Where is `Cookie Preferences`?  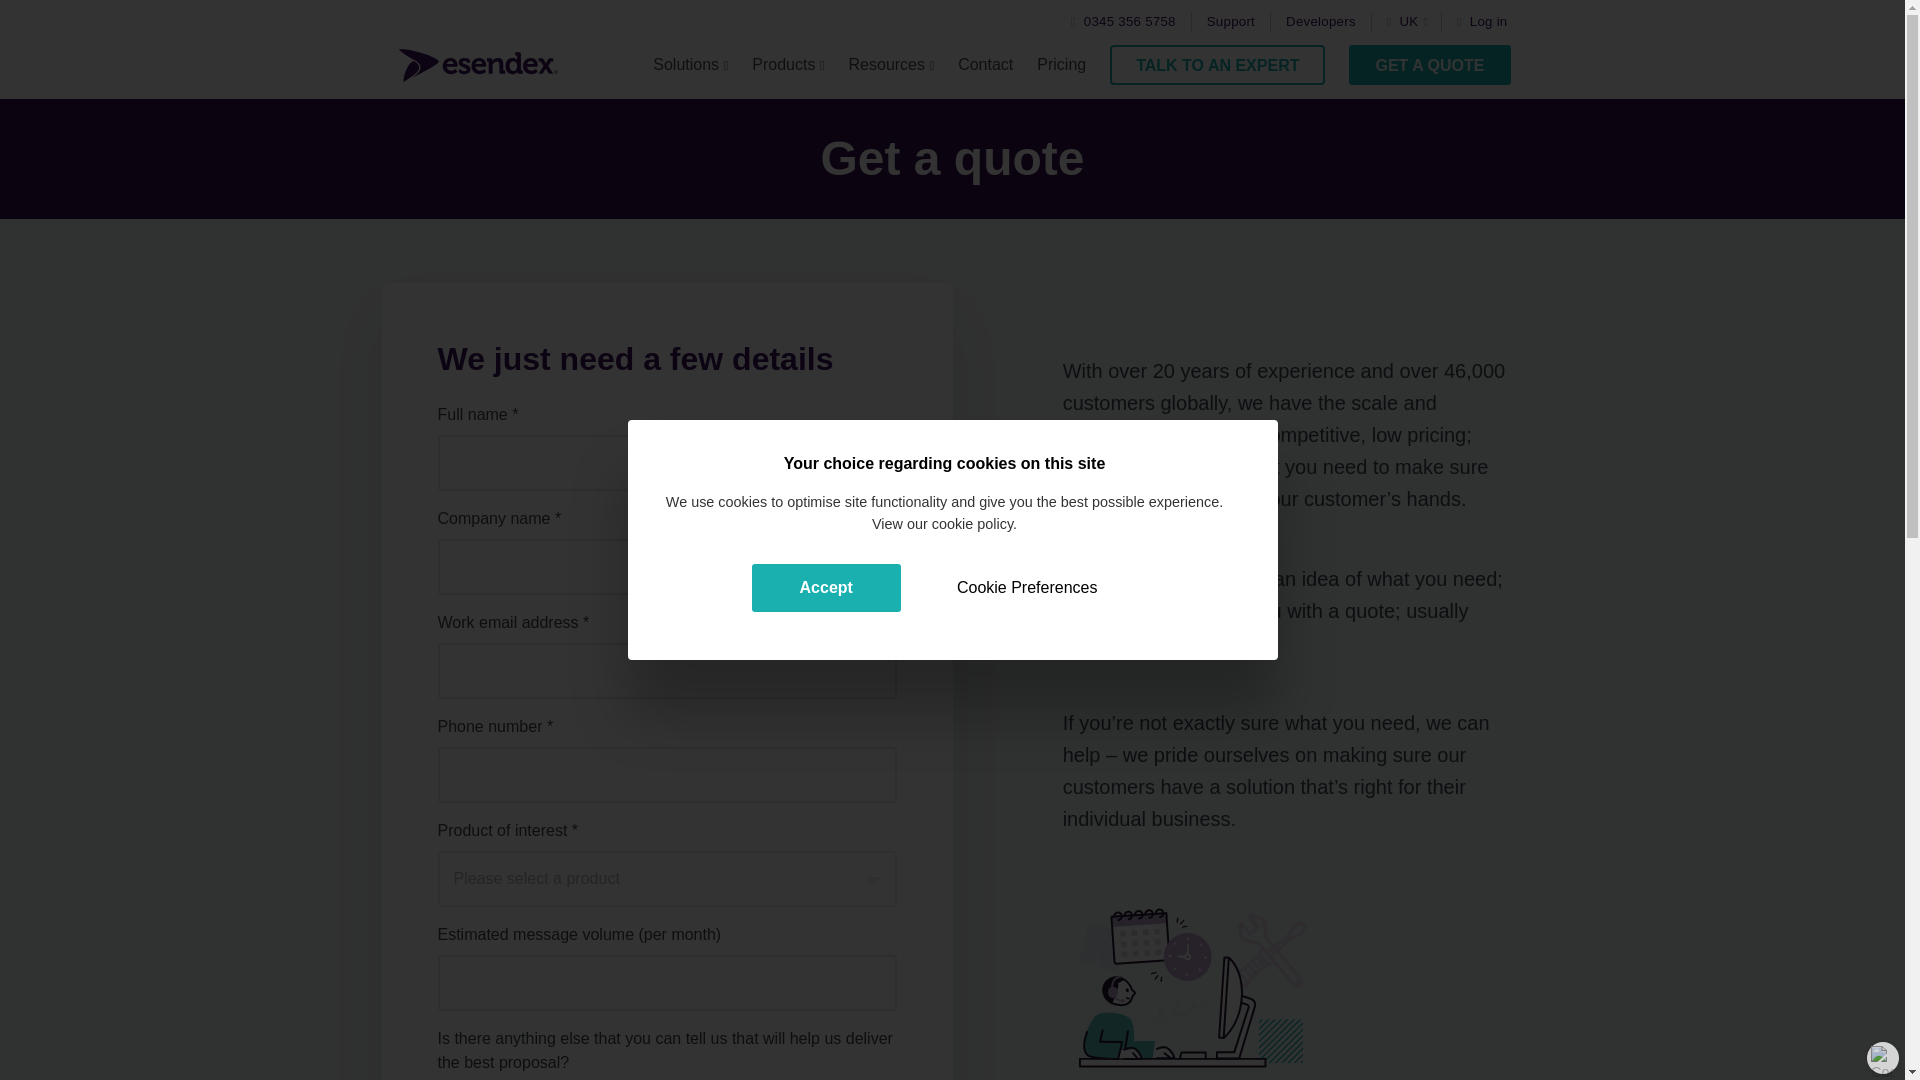 Cookie Preferences is located at coordinates (1027, 588).